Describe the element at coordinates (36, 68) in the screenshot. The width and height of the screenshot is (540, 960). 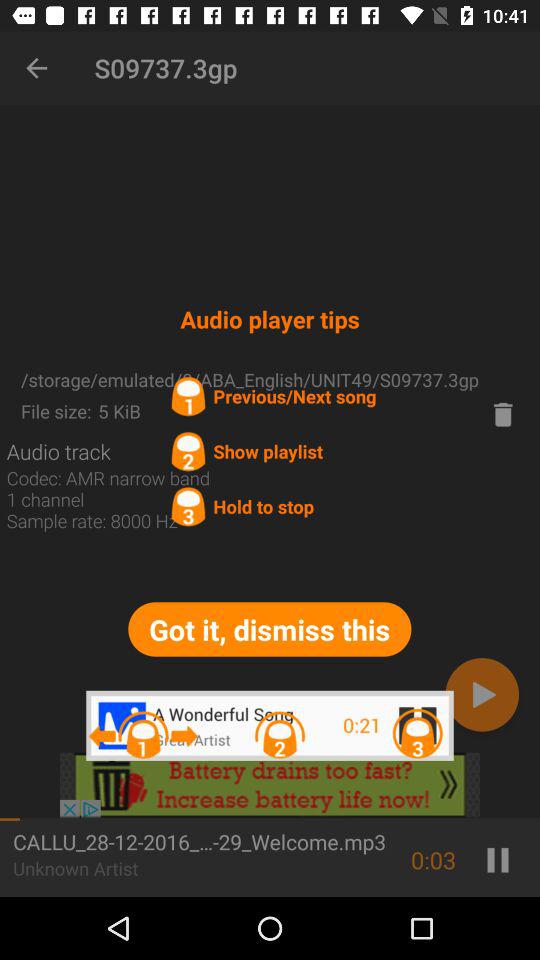
I see `turn on app to the left of s09737.3gp` at that location.